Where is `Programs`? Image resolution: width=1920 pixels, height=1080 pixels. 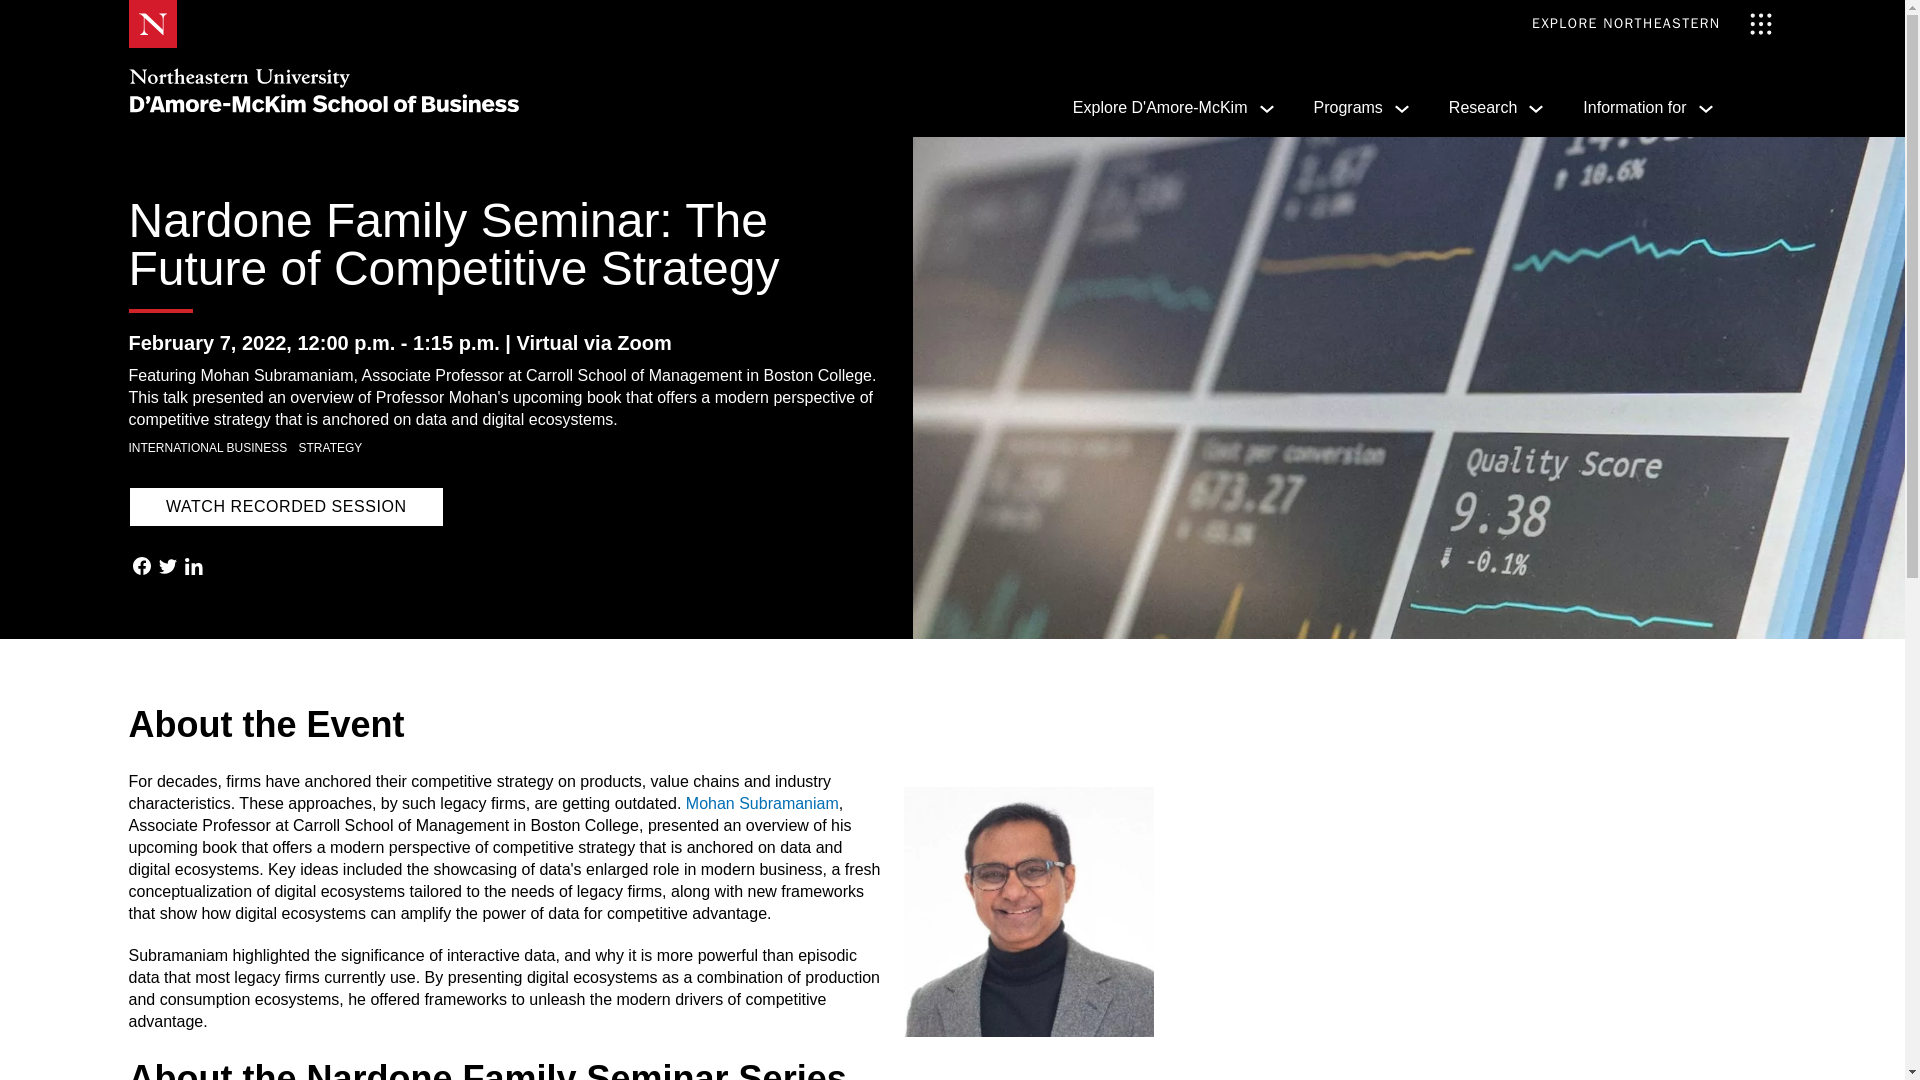
Programs is located at coordinates (1361, 107).